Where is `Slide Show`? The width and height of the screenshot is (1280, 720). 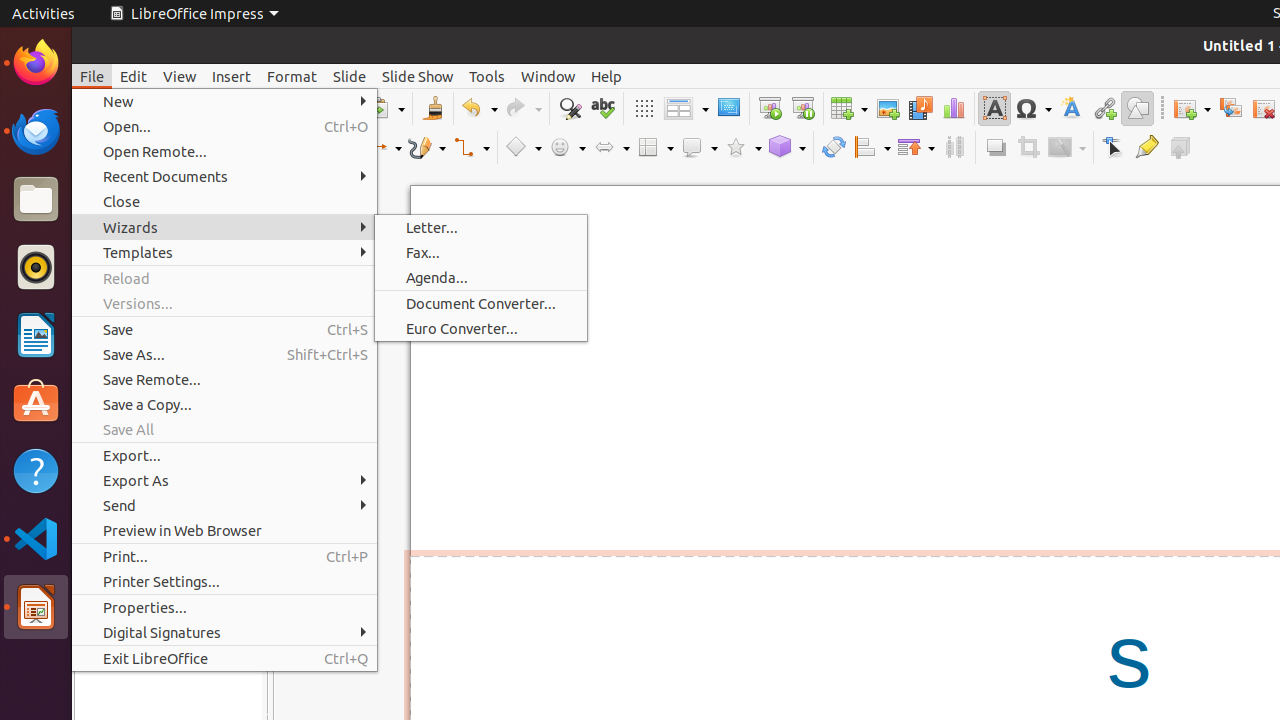 Slide Show is located at coordinates (418, 76).